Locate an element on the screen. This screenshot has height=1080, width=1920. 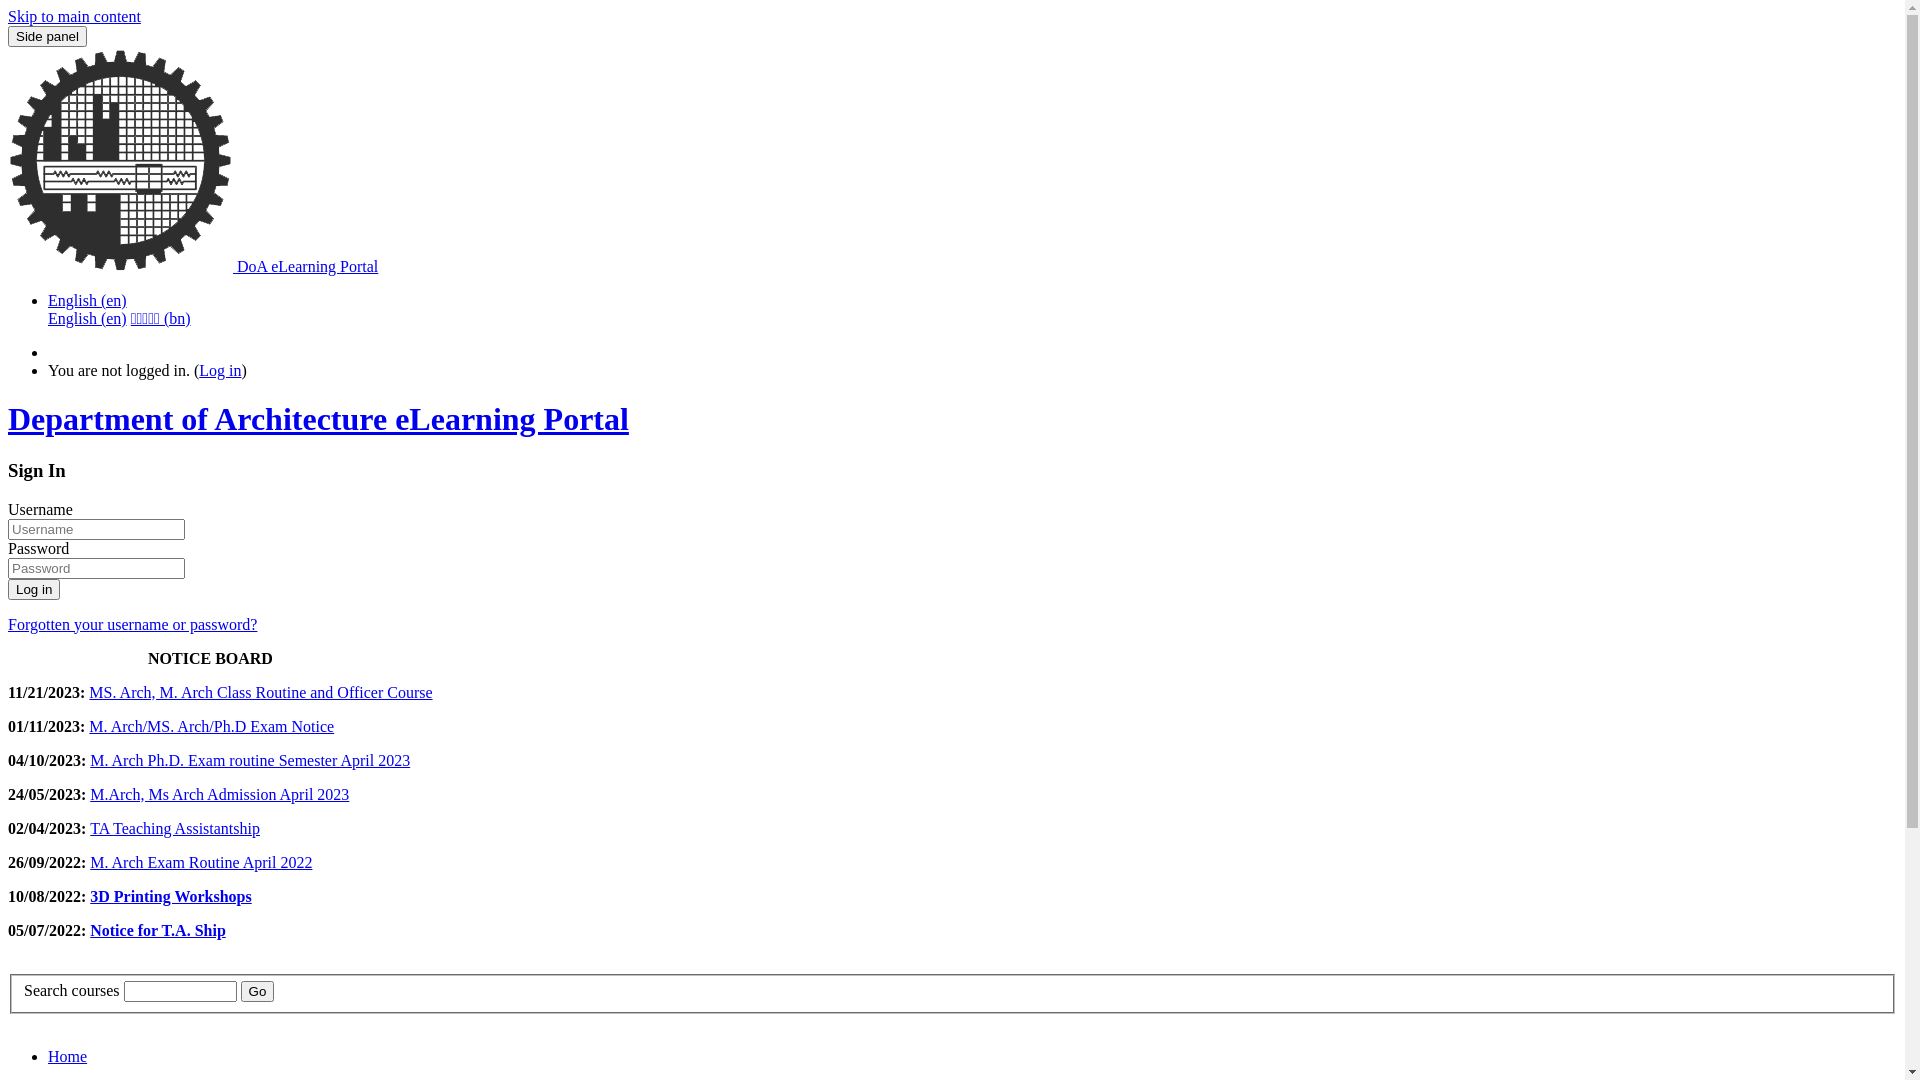
M. Arch Ph.D. Exam routine Semester April 2023 is located at coordinates (250, 760).